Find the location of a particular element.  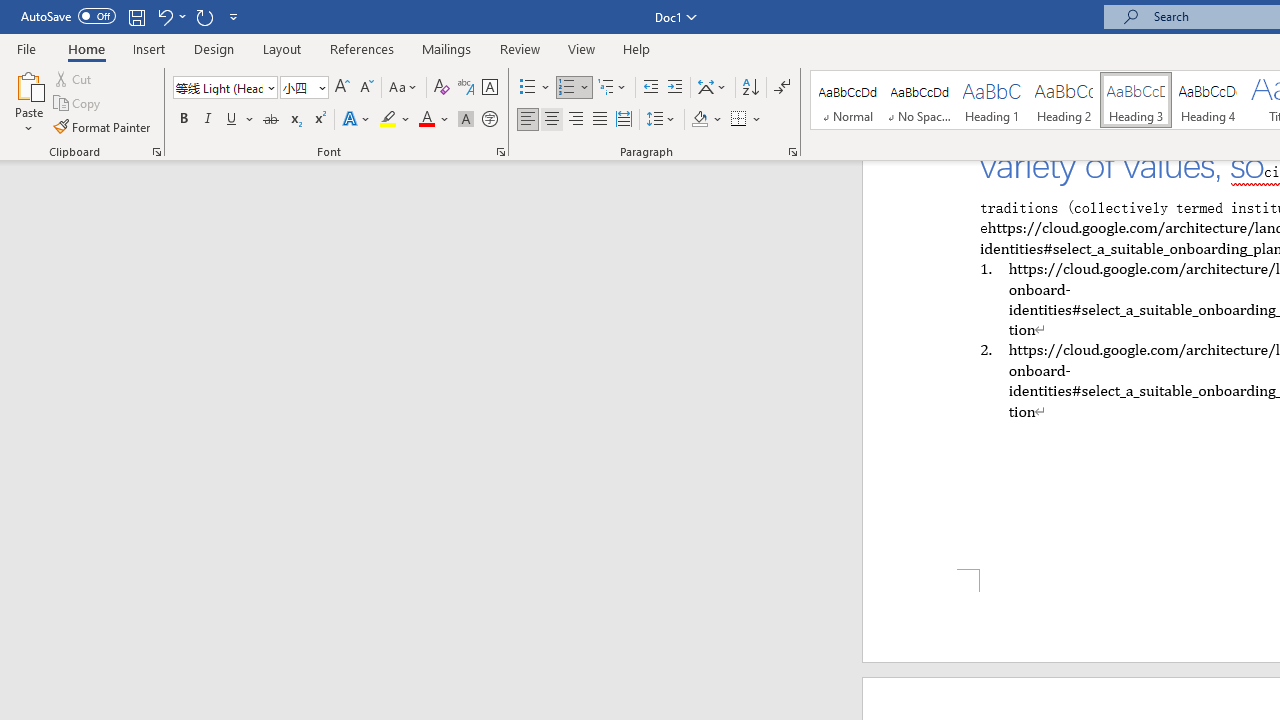

Heading 4 is located at coordinates (1208, 100).